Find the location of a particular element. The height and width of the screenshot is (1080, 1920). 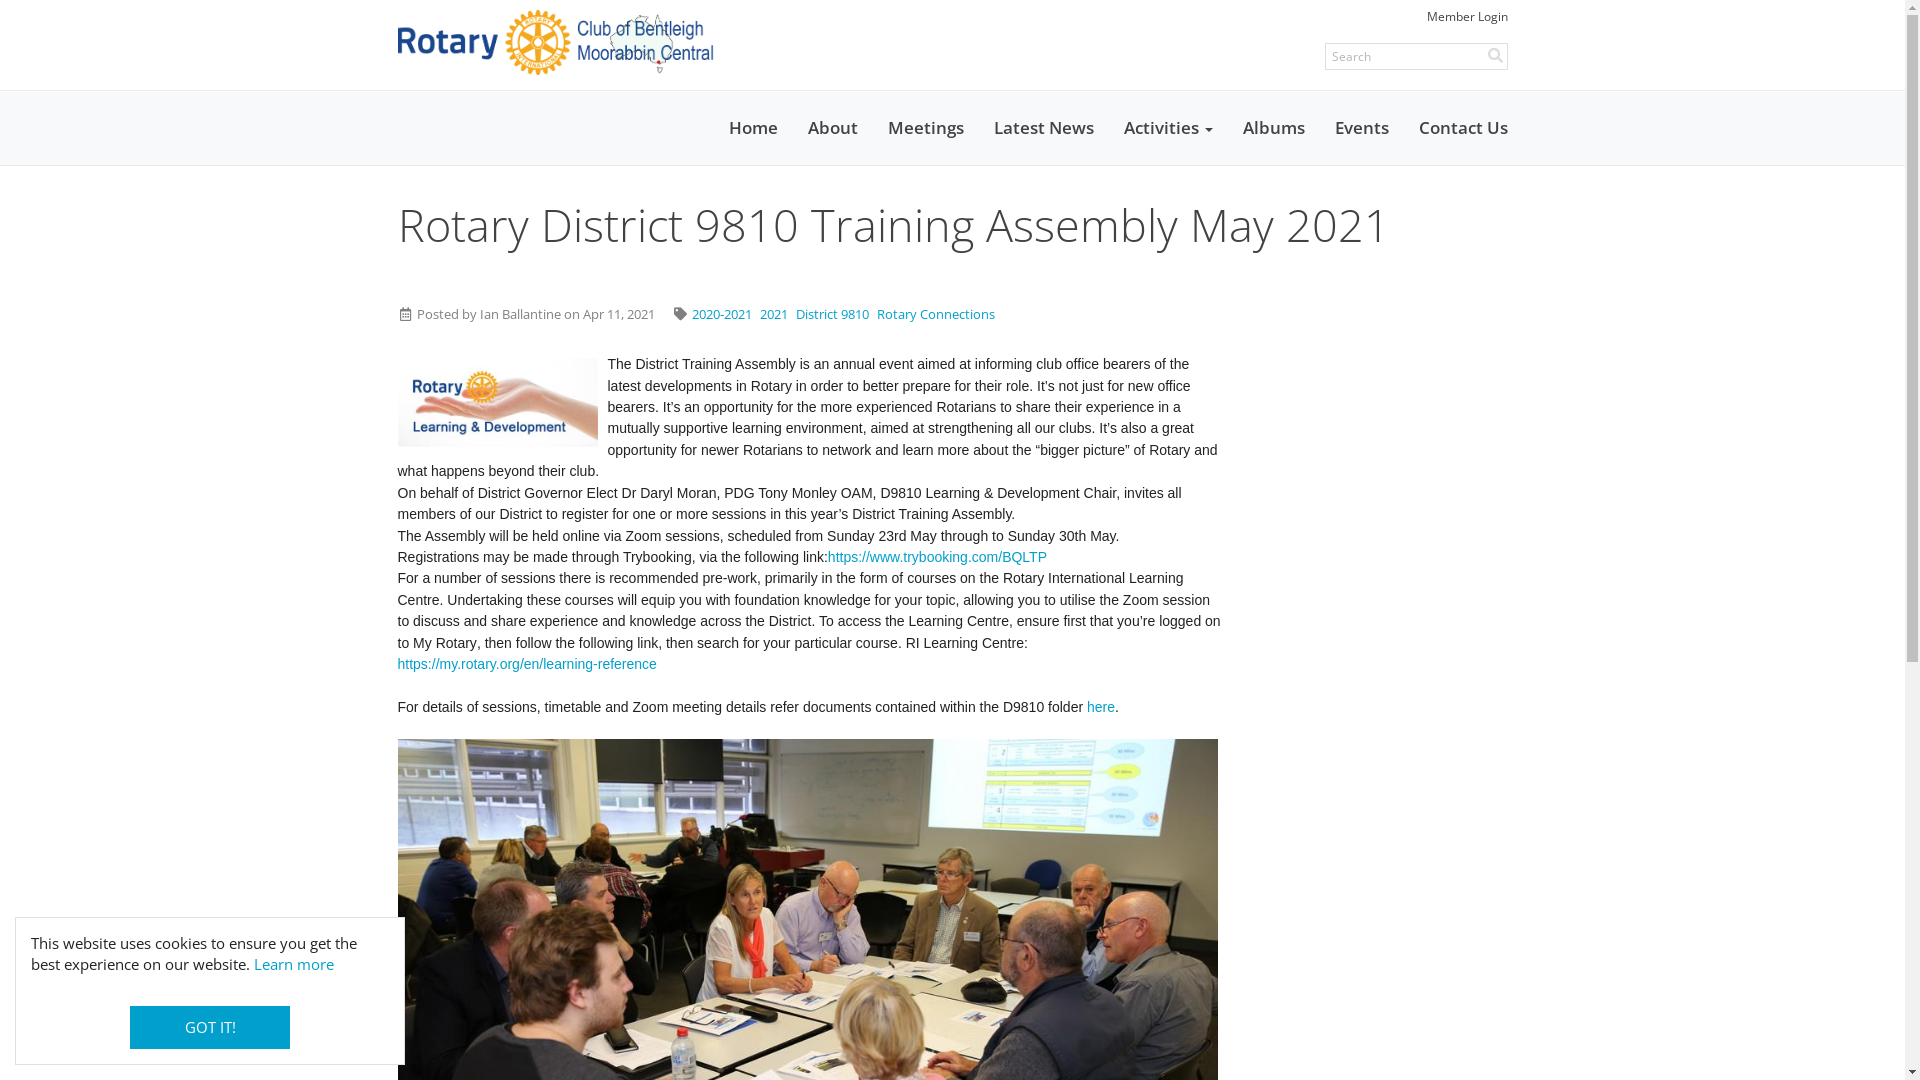

https://my.rotary.org/en/learning-reference is located at coordinates (528, 664).